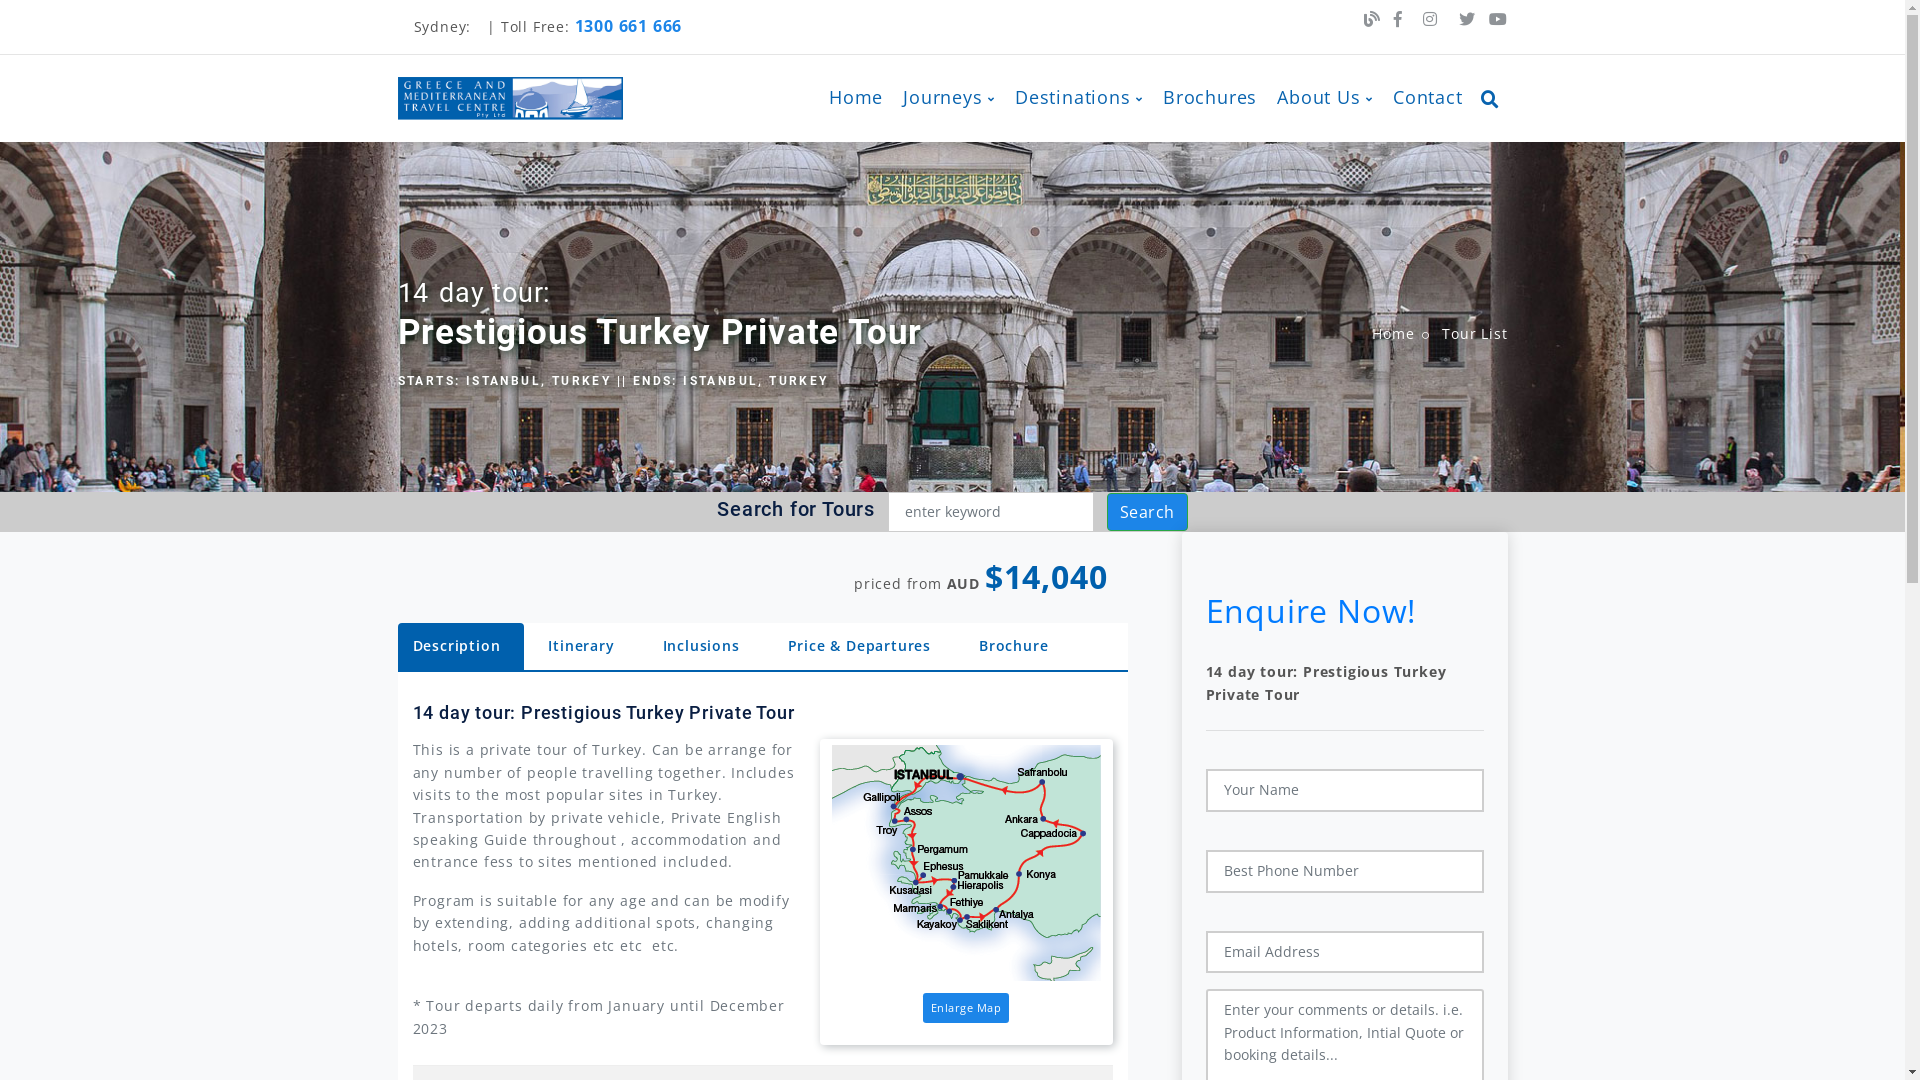 This screenshot has height=1080, width=1920. I want to click on Inclusions, so click(702, 646).